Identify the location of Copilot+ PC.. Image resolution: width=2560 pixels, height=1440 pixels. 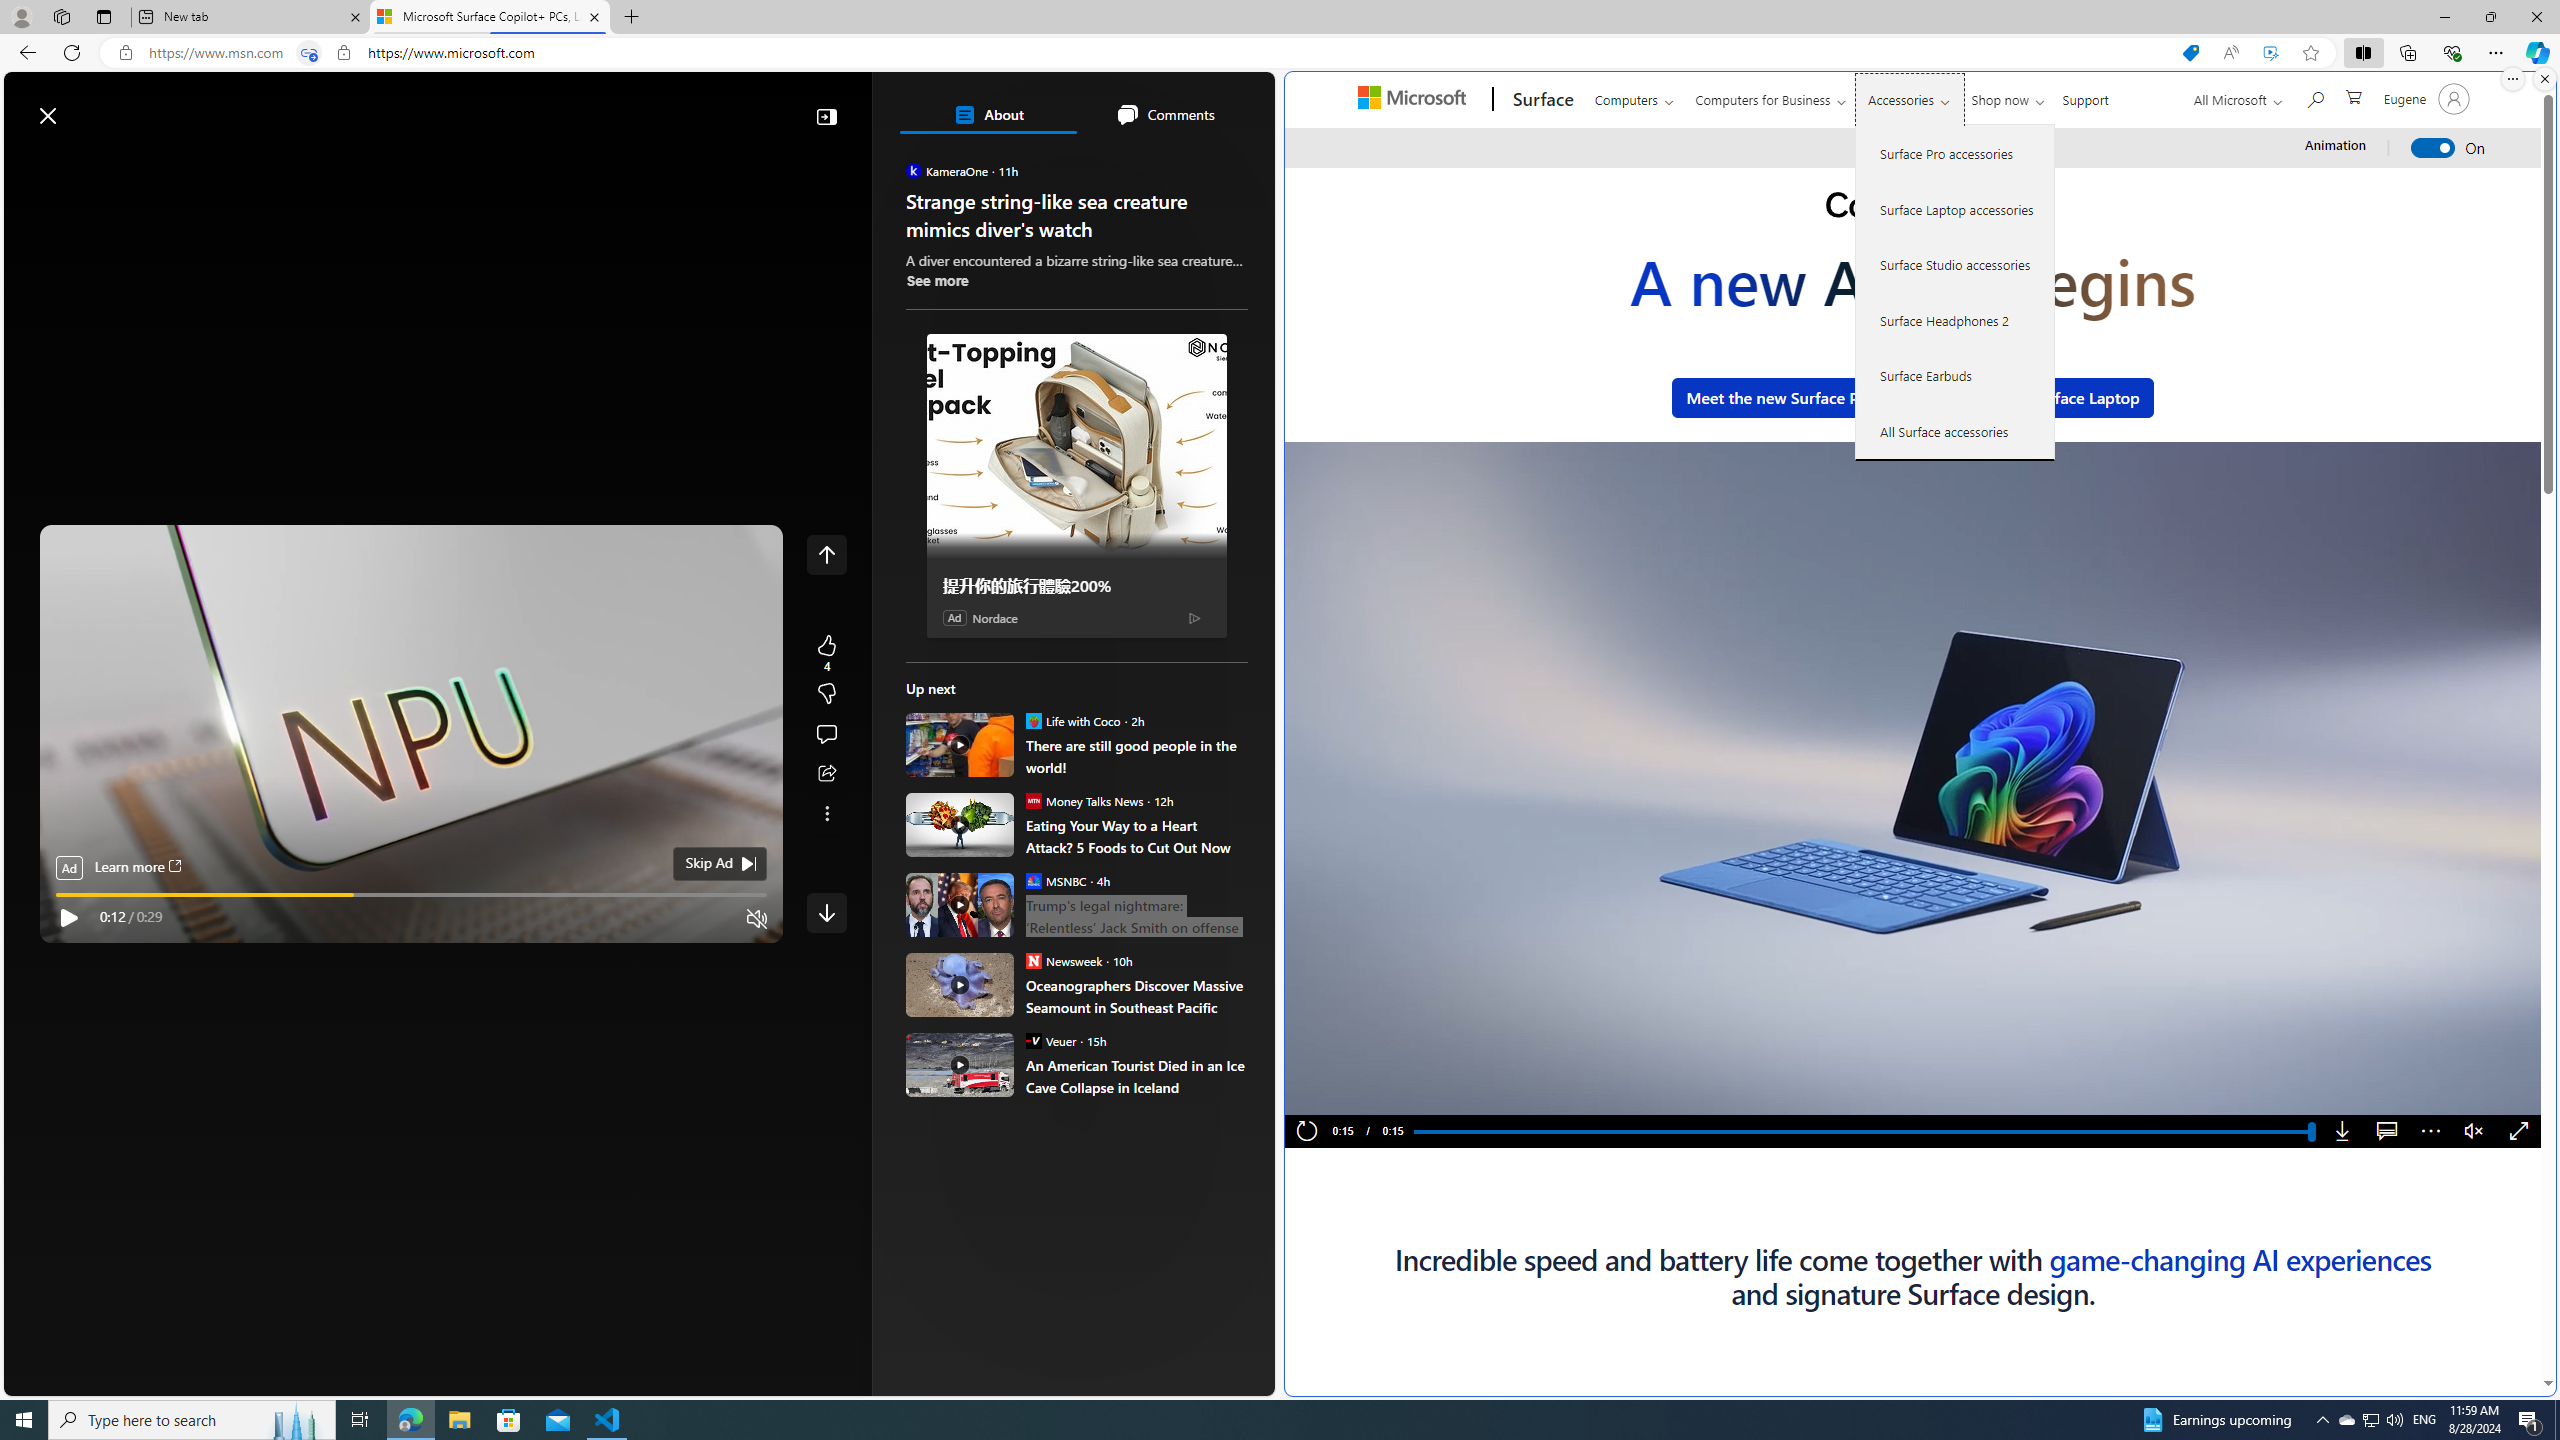
(1913, 208).